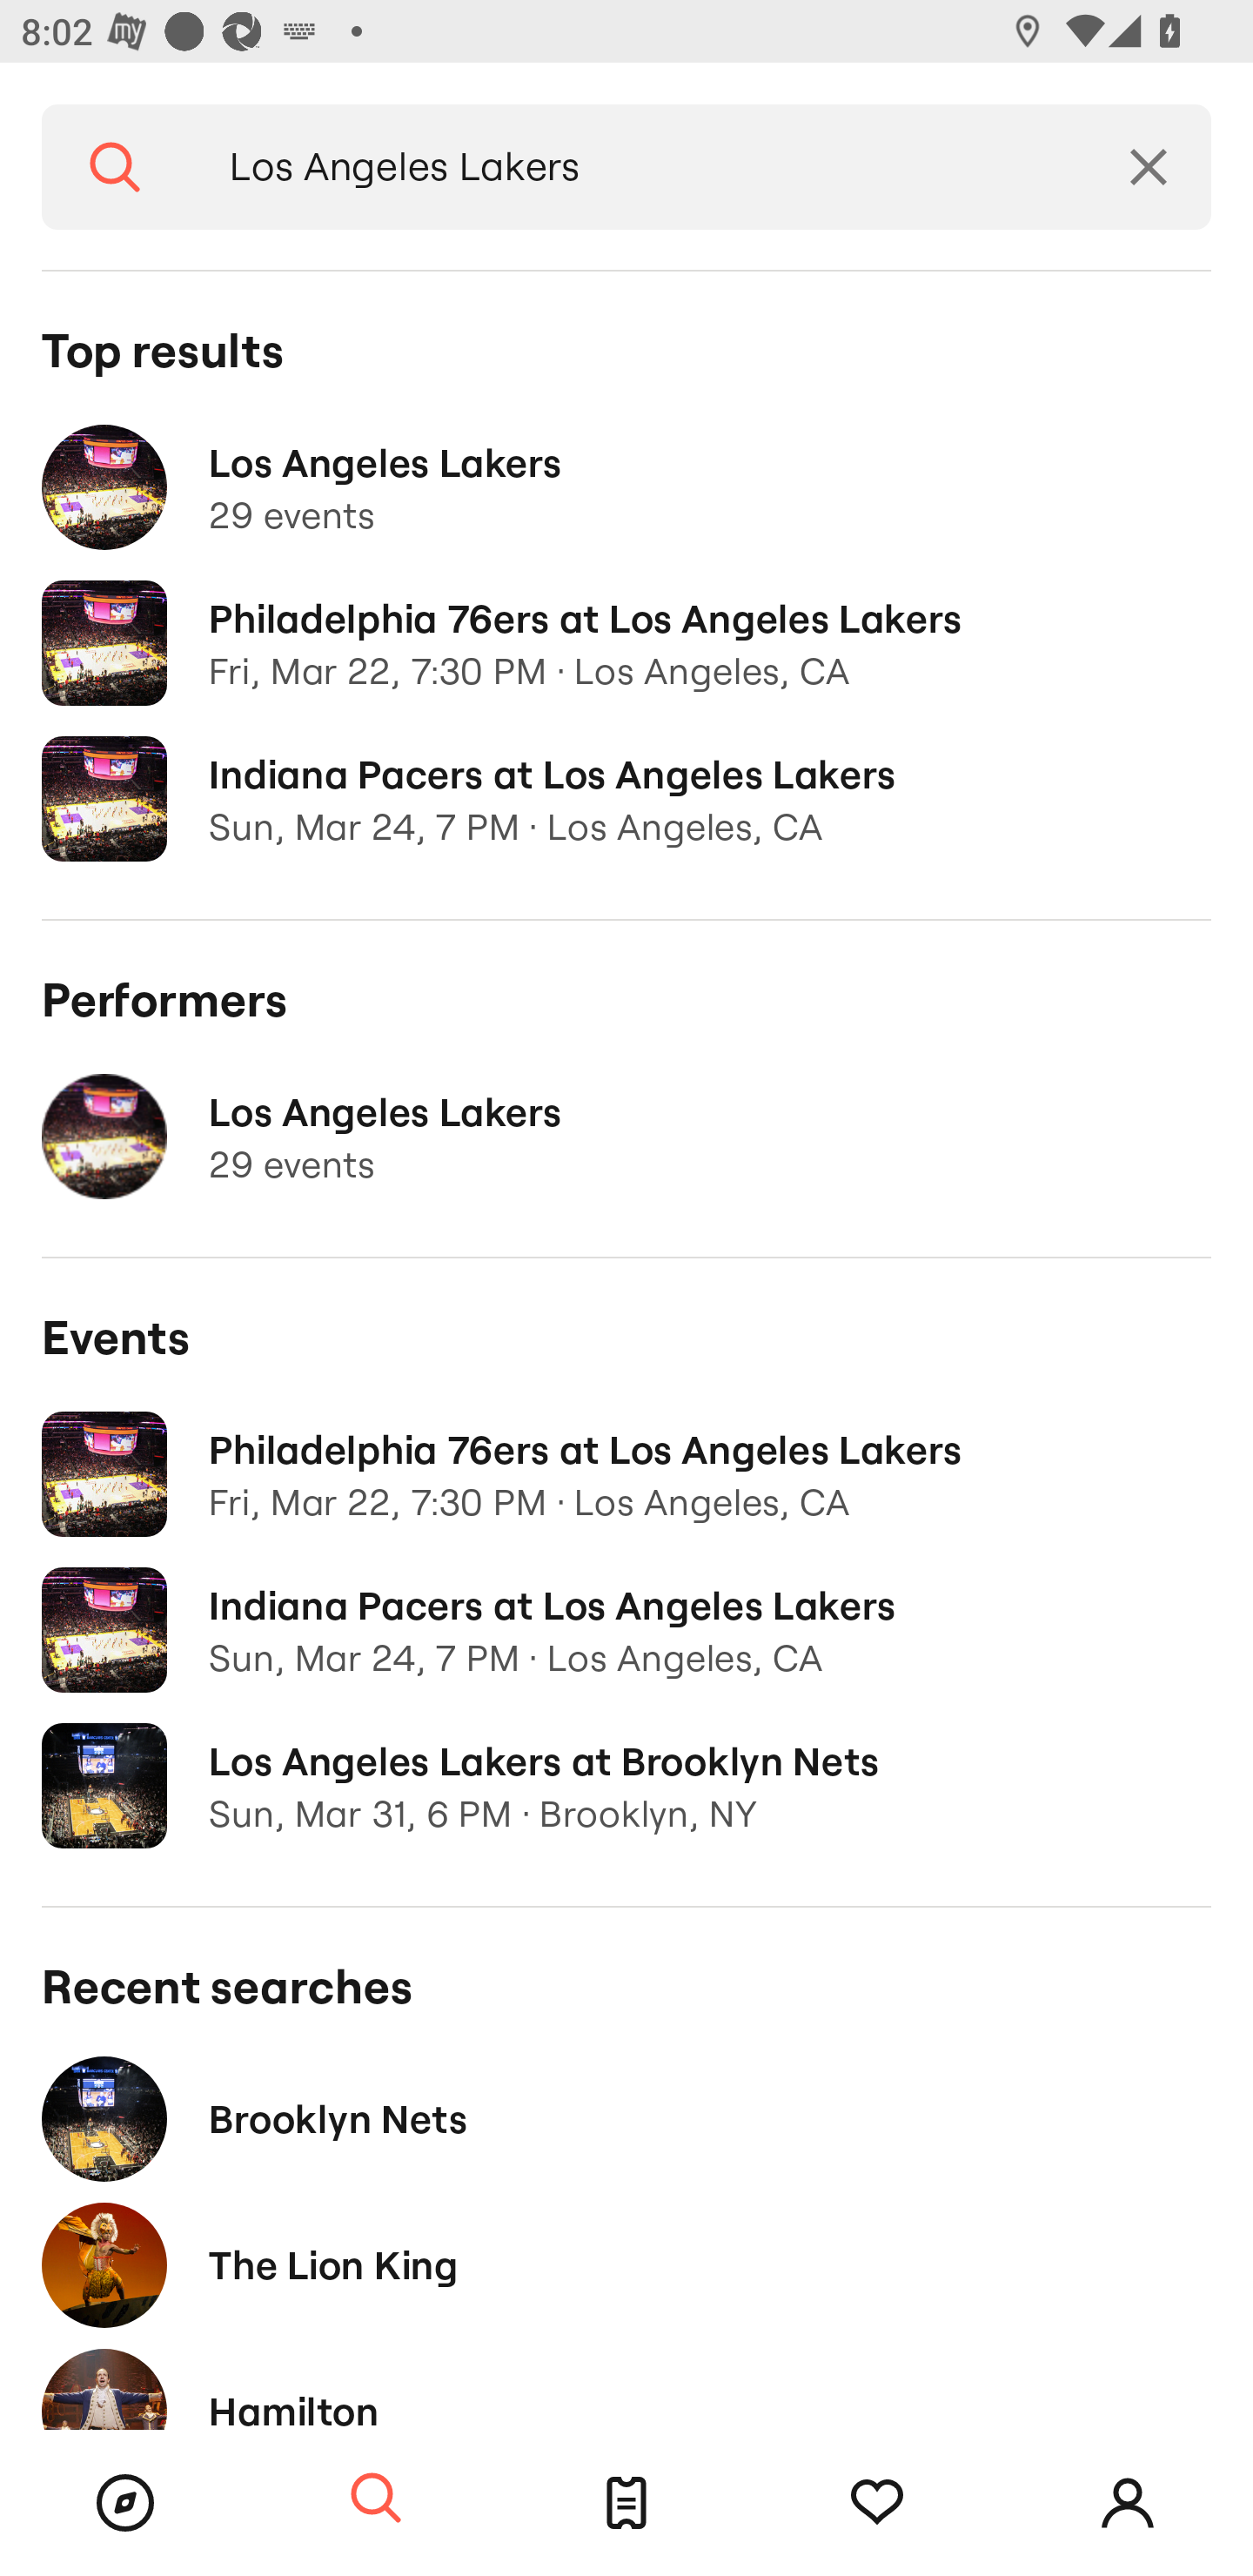 The width and height of the screenshot is (1253, 2576). I want to click on Brooklyn Nets, so click(626, 2118).